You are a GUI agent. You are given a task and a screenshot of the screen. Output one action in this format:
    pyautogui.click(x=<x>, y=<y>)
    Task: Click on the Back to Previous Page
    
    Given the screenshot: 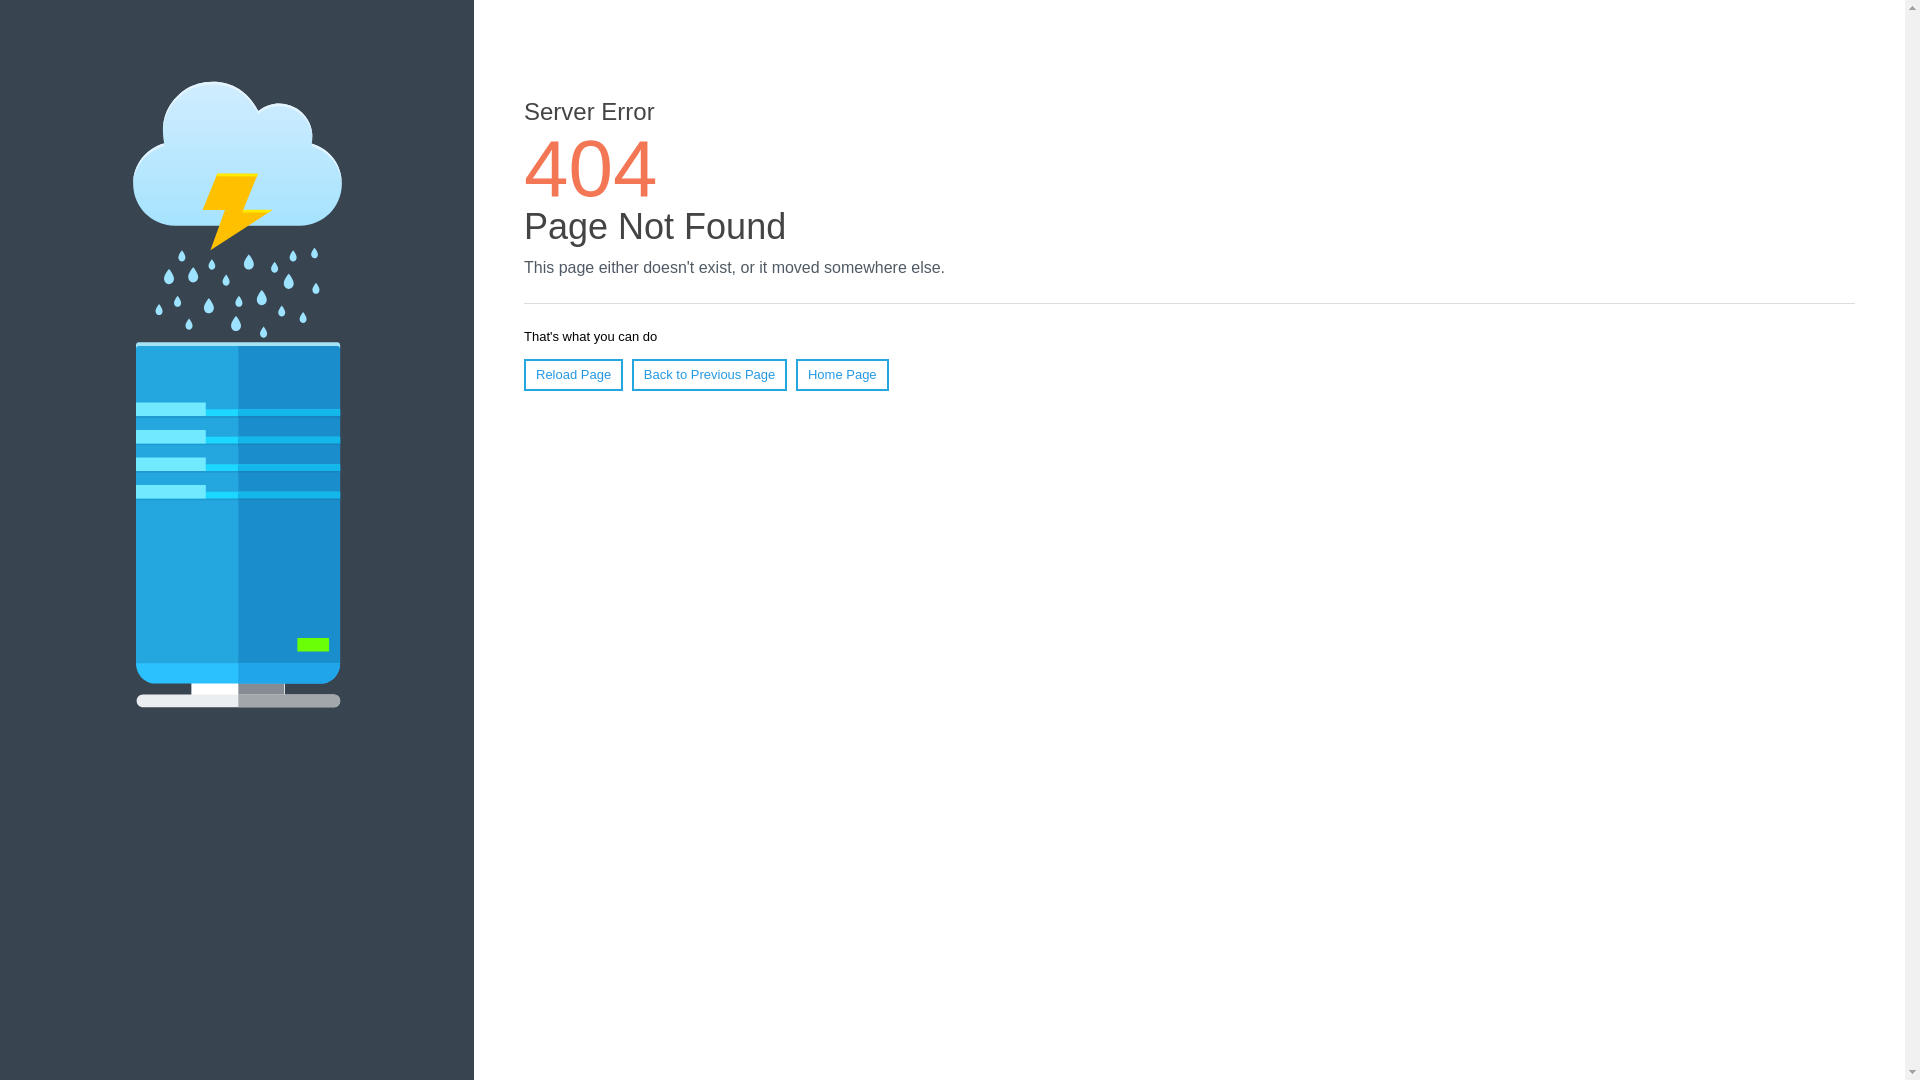 What is the action you would take?
    pyautogui.click(x=710, y=375)
    